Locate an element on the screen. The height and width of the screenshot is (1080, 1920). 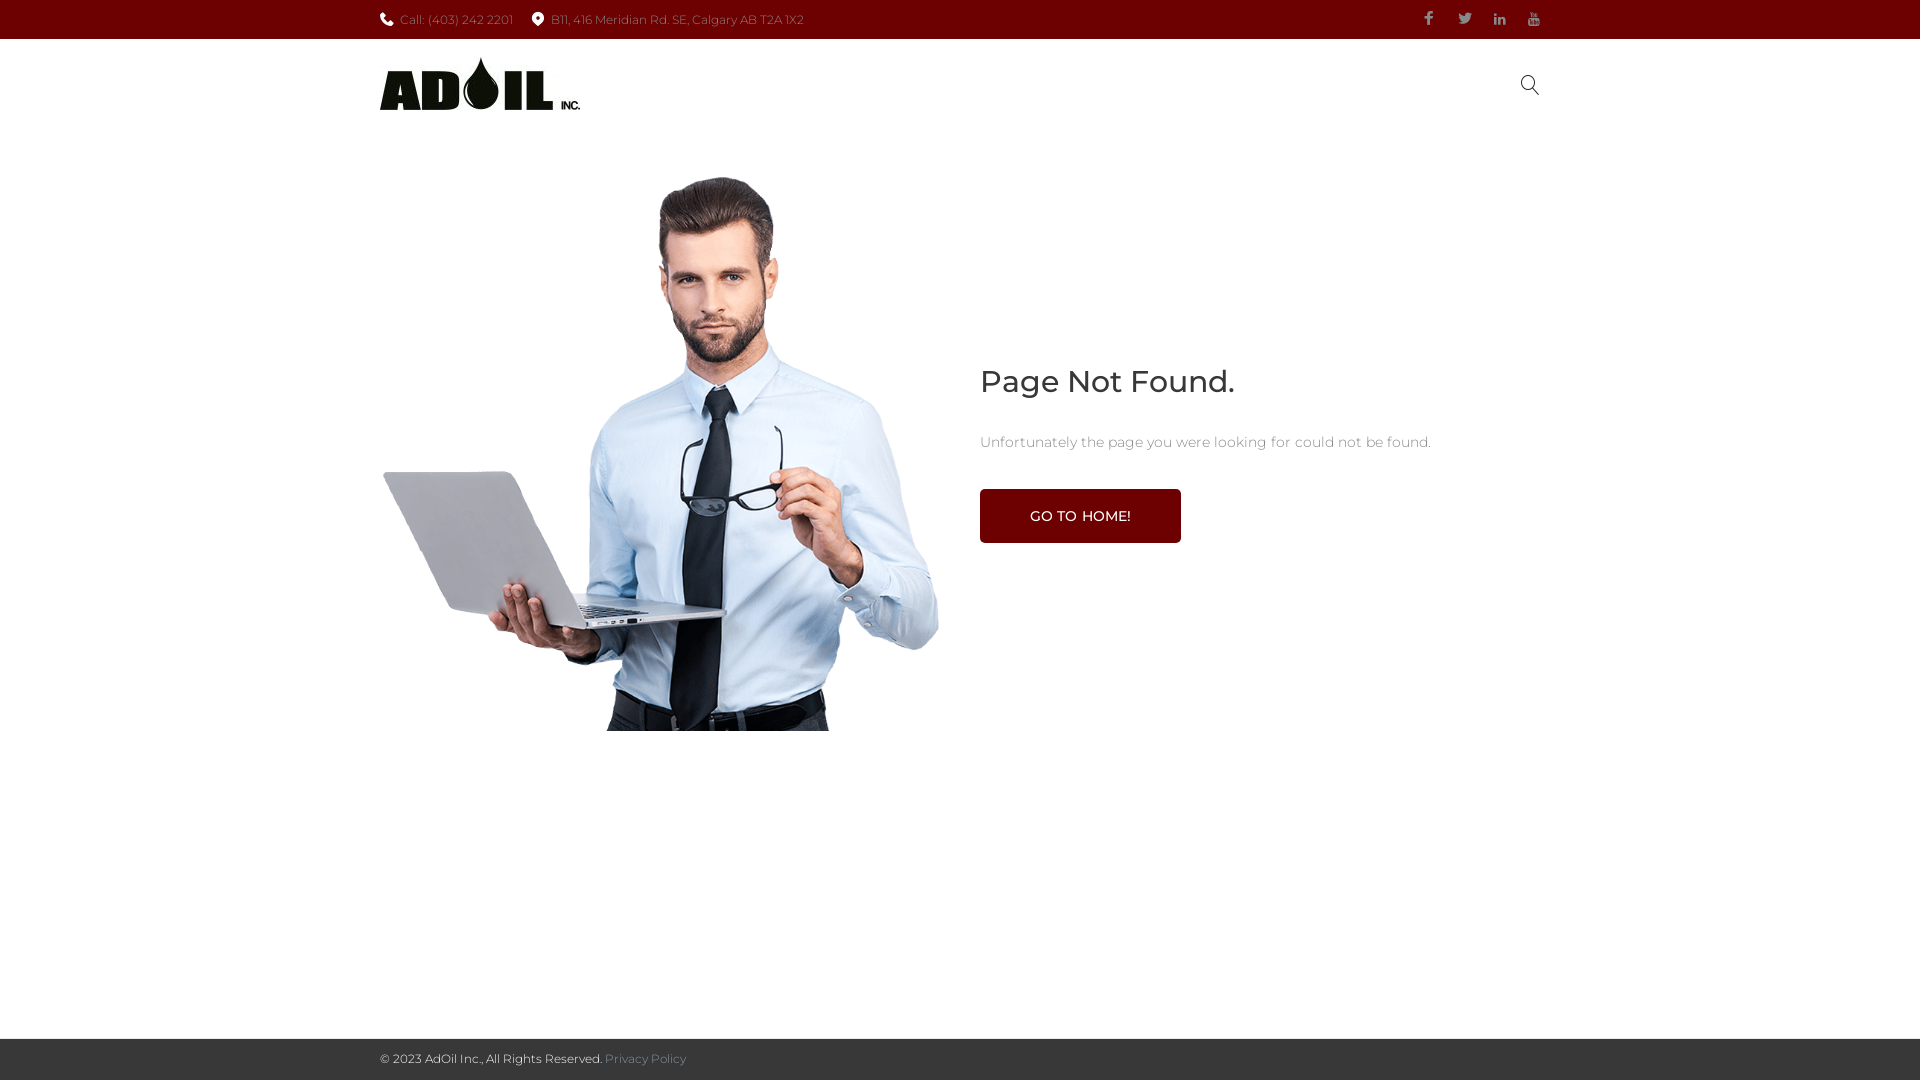
Youtube is located at coordinates (1534, 20).